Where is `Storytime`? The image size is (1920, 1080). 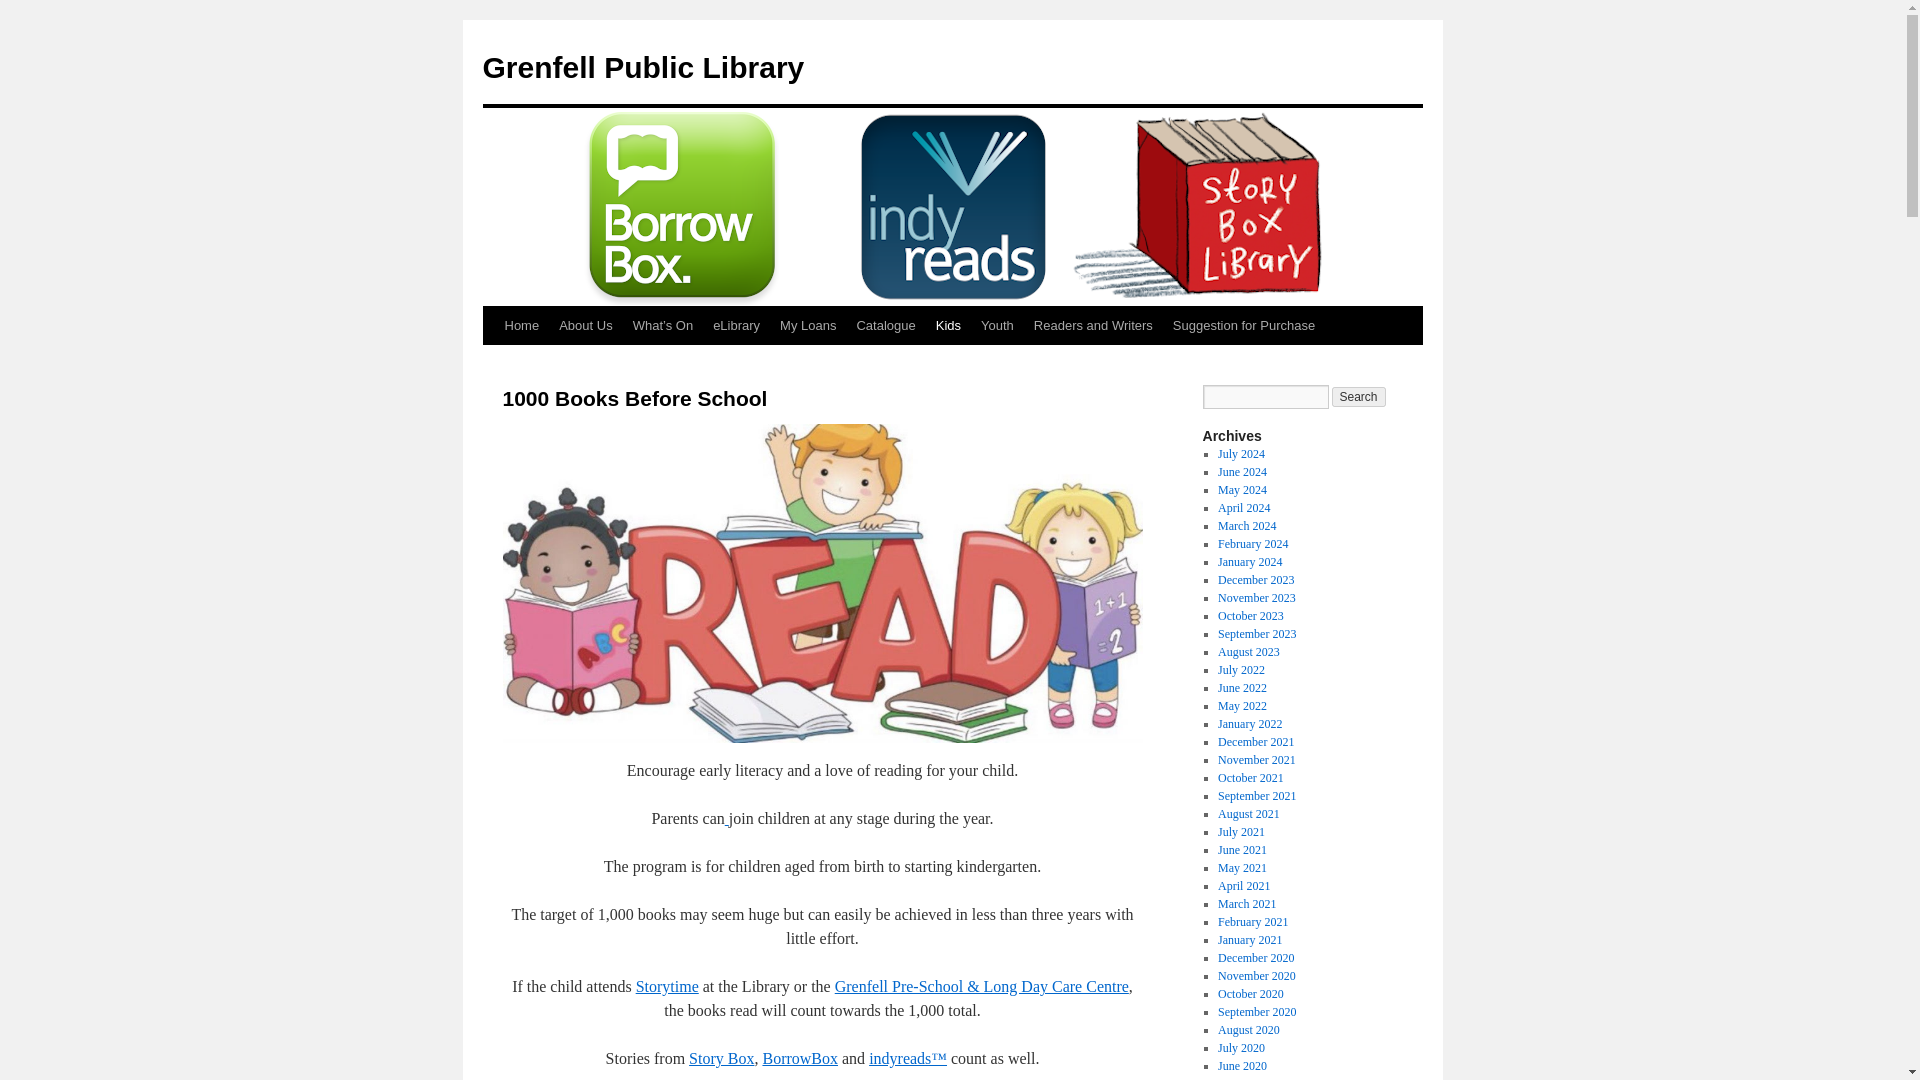
Storytime is located at coordinates (666, 986).